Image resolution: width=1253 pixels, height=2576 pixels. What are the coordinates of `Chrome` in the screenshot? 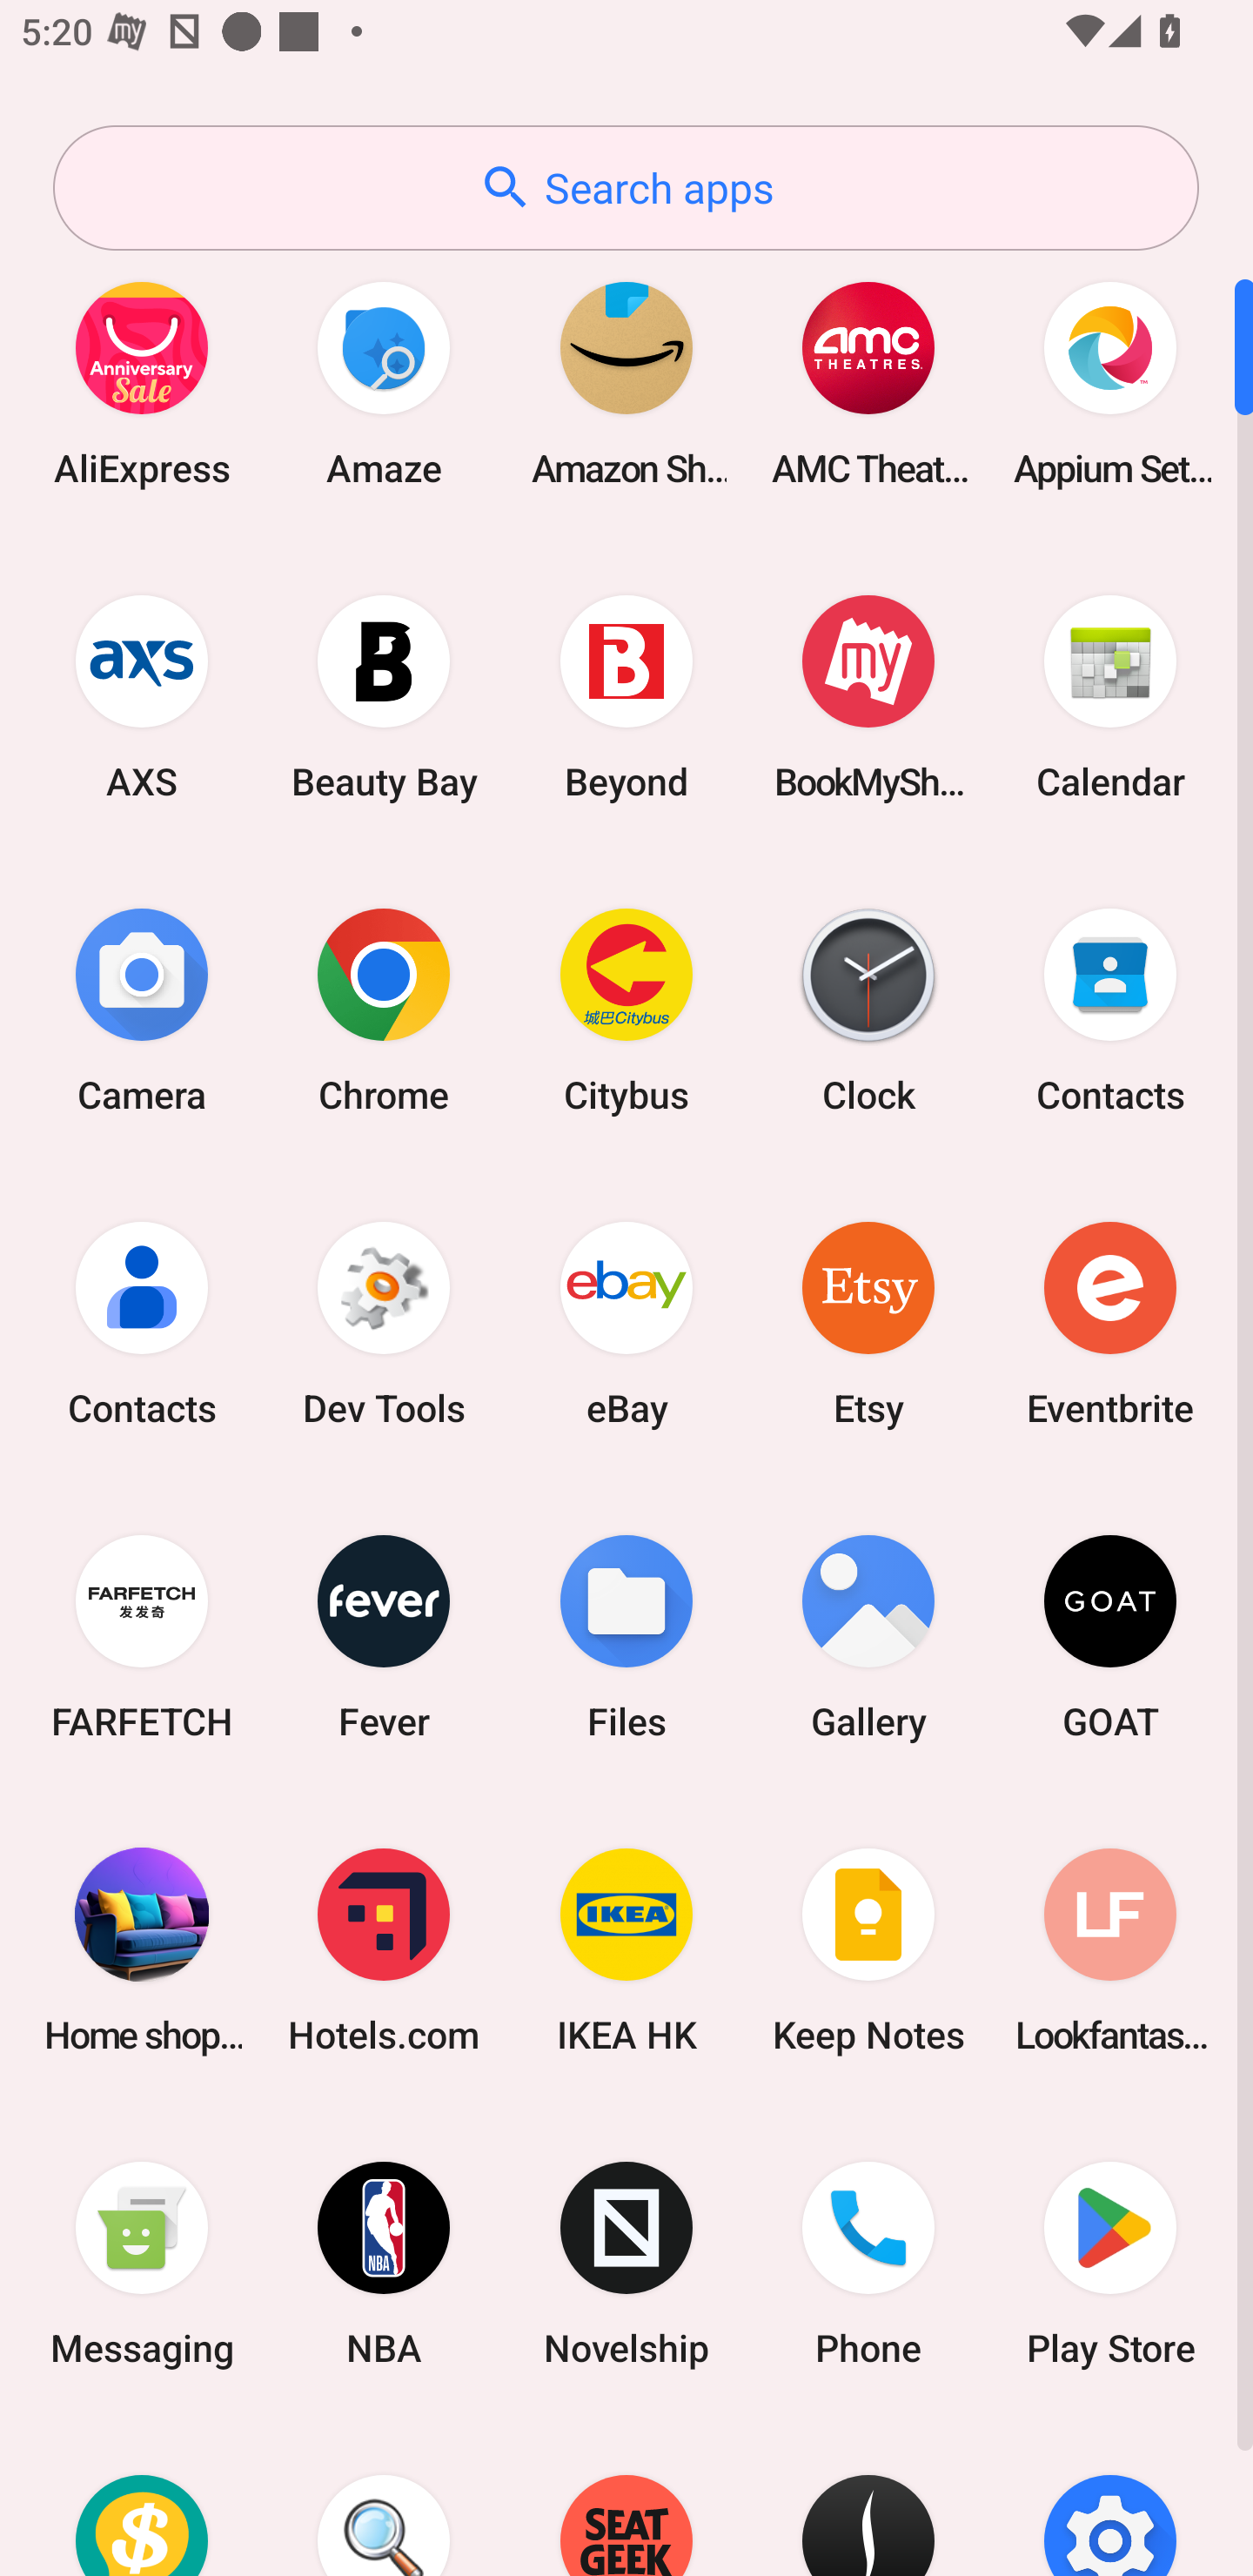 It's located at (384, 1010).